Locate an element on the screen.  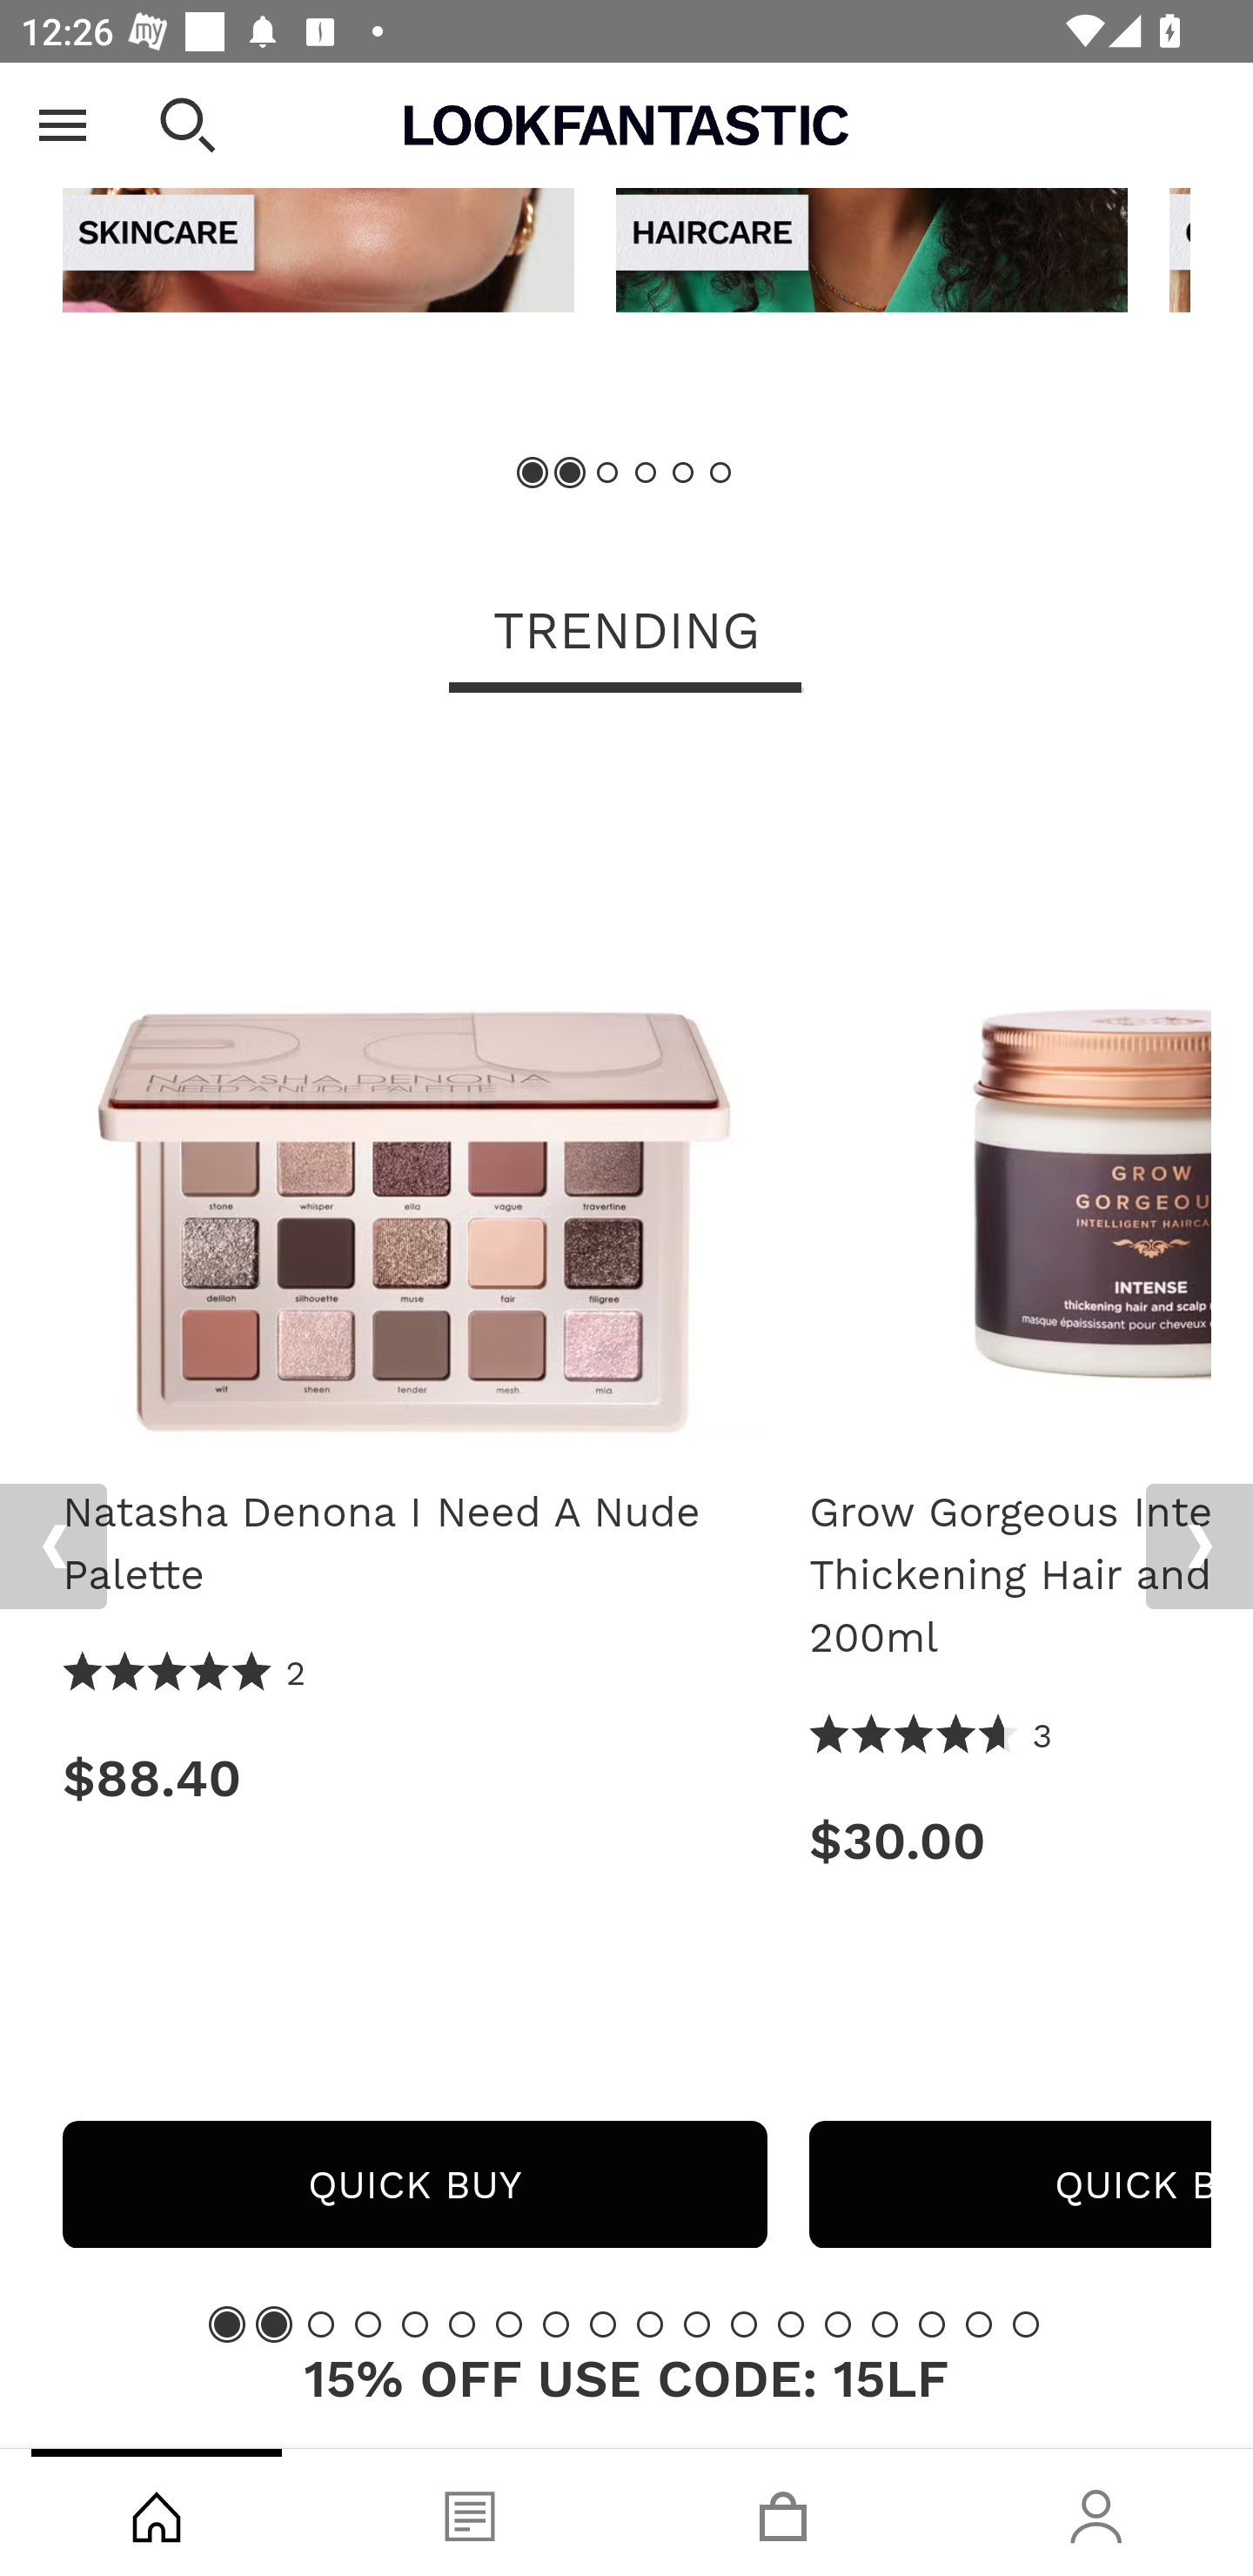
Slide 5 is located at coordinates (415, 2324).